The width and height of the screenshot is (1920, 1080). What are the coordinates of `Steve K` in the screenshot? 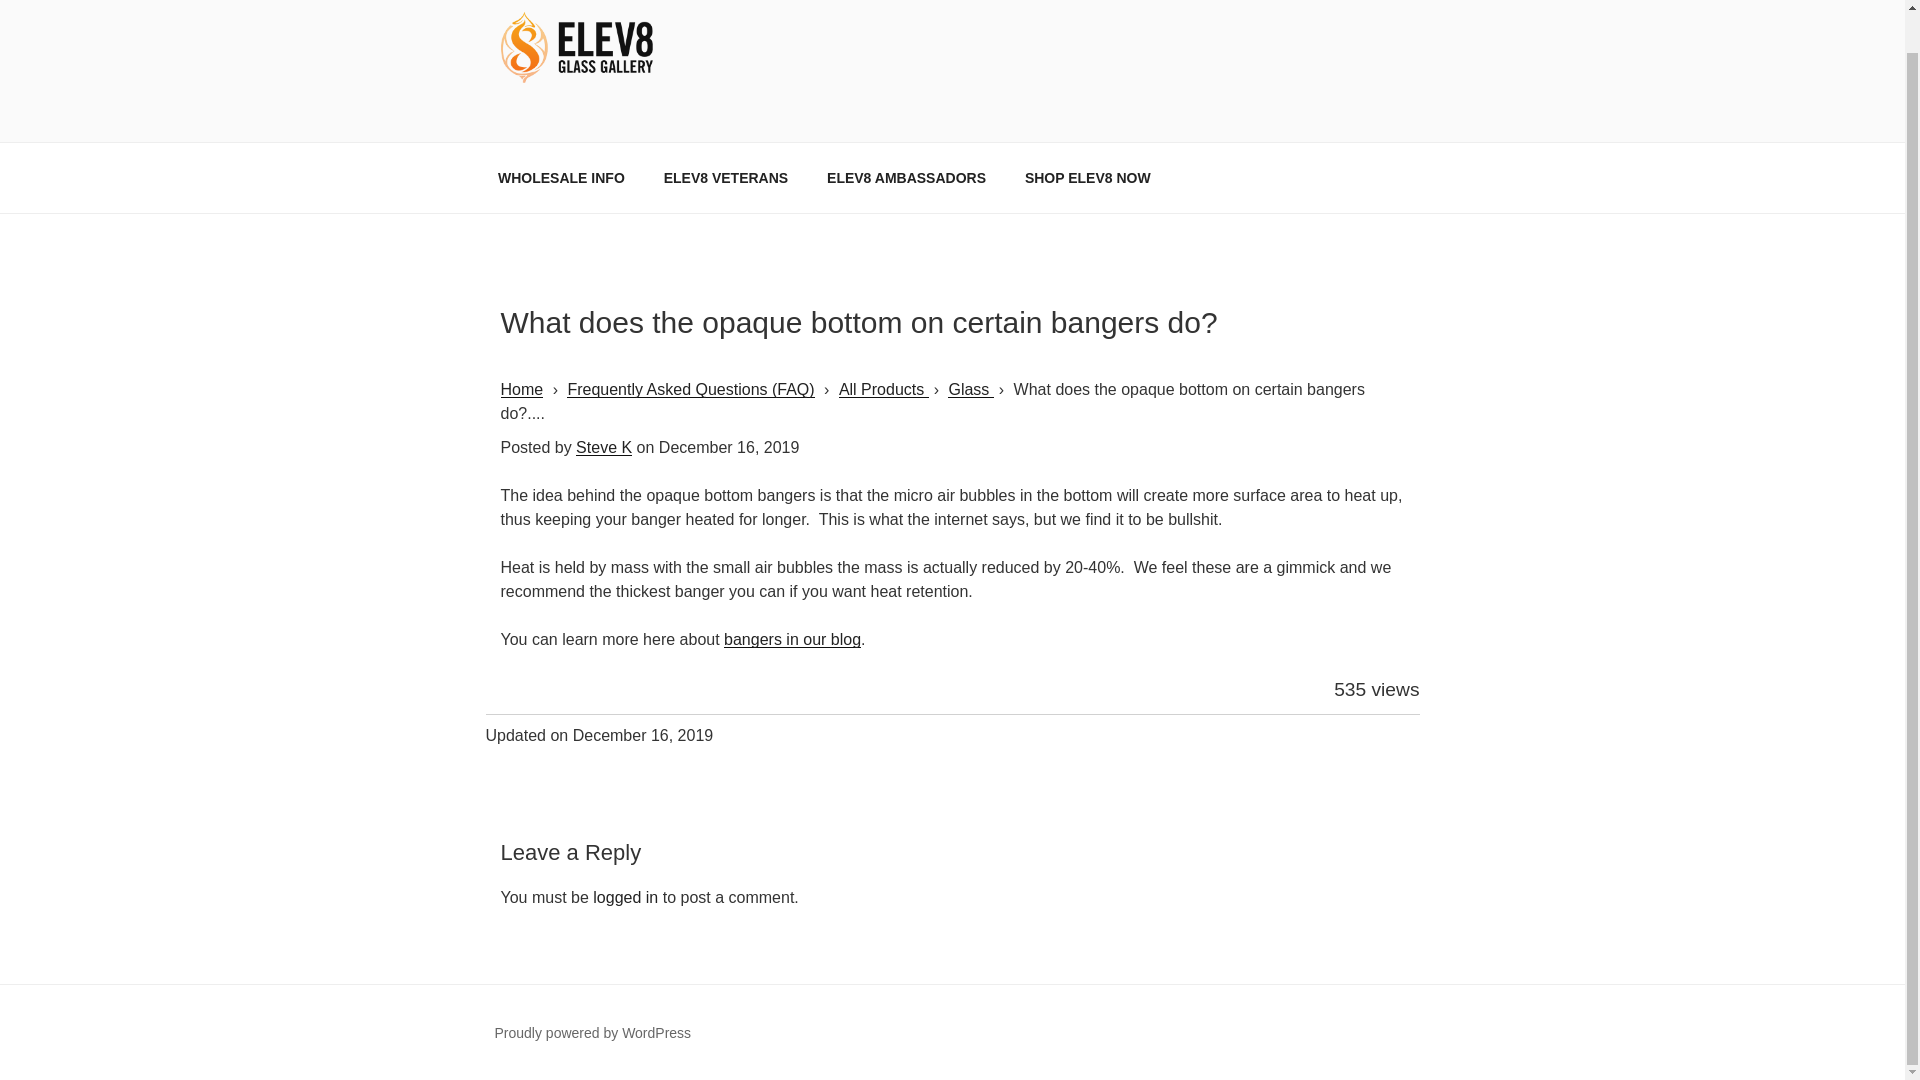 It's located at (604, 446).